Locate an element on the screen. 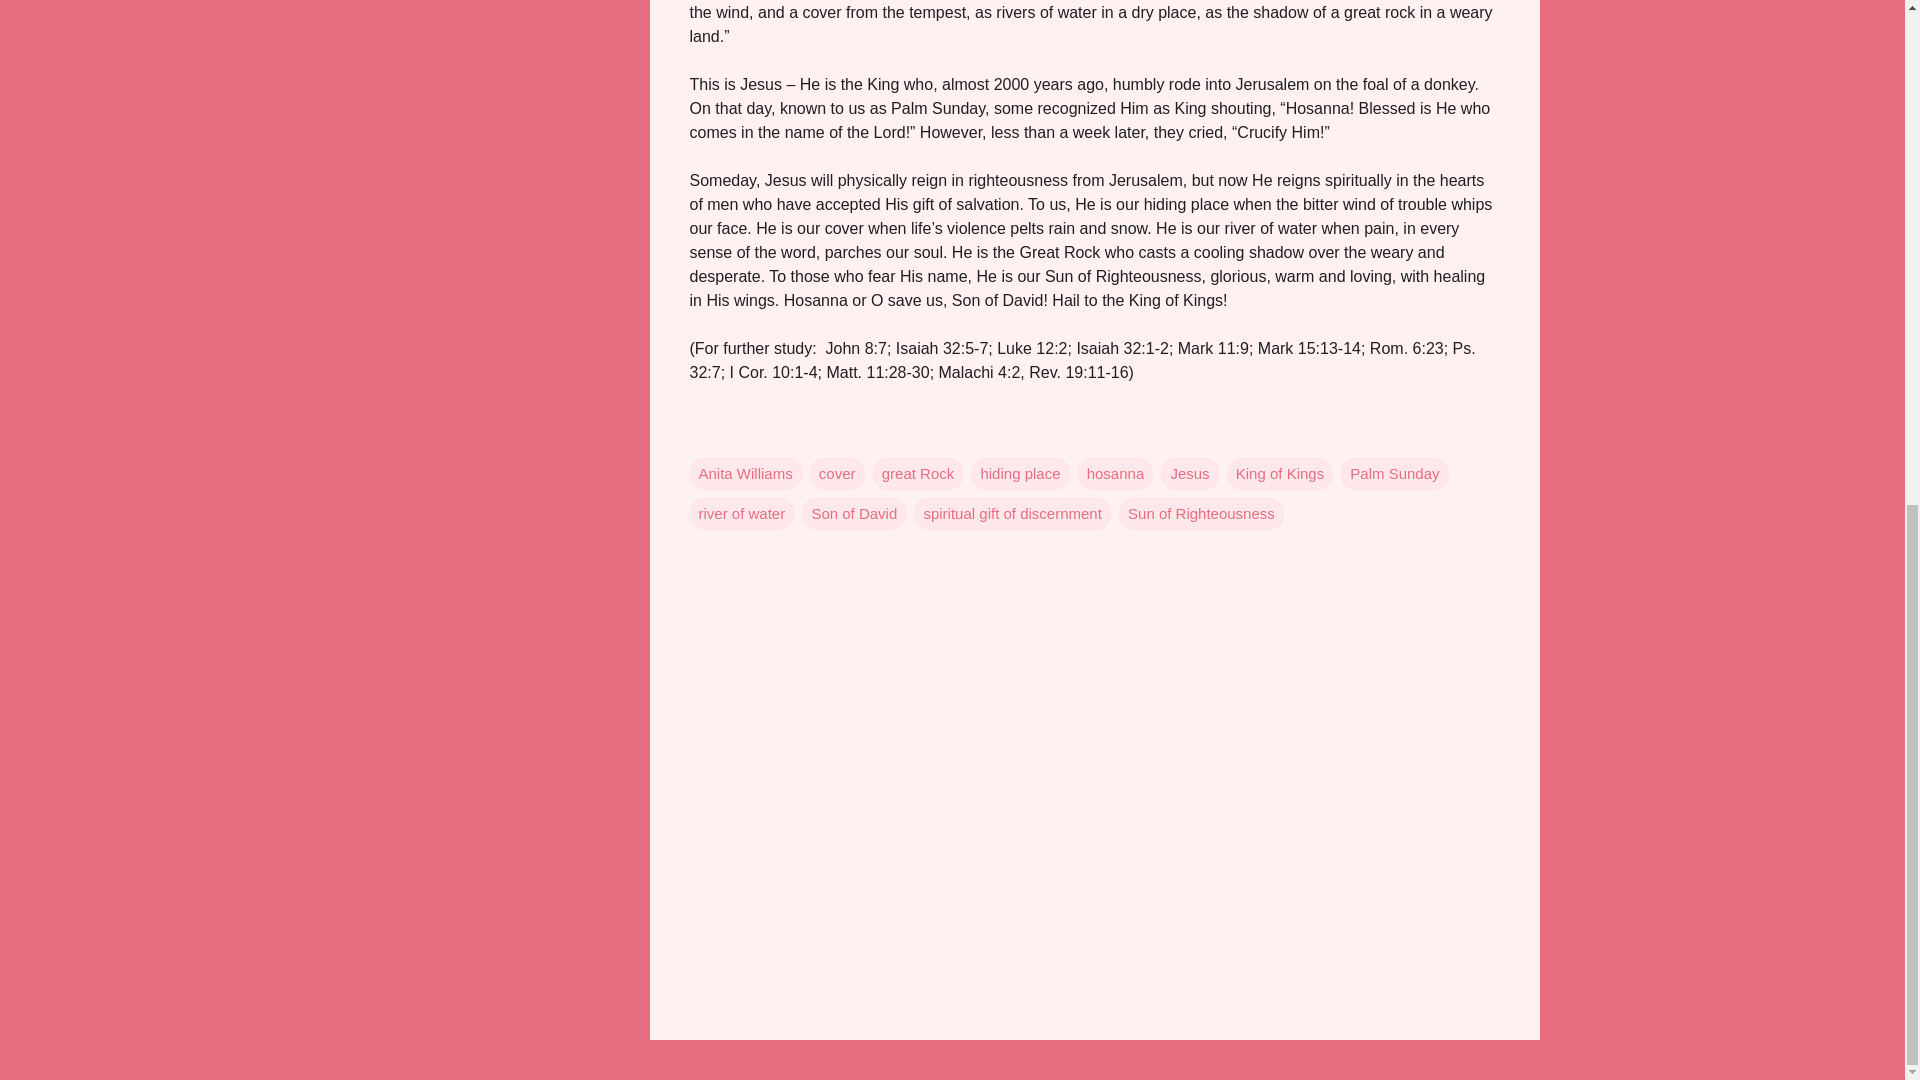 The width and height of the screenshot is (1920, 1080). spiritual gift of discernment is located at coordinates (1011, 514).